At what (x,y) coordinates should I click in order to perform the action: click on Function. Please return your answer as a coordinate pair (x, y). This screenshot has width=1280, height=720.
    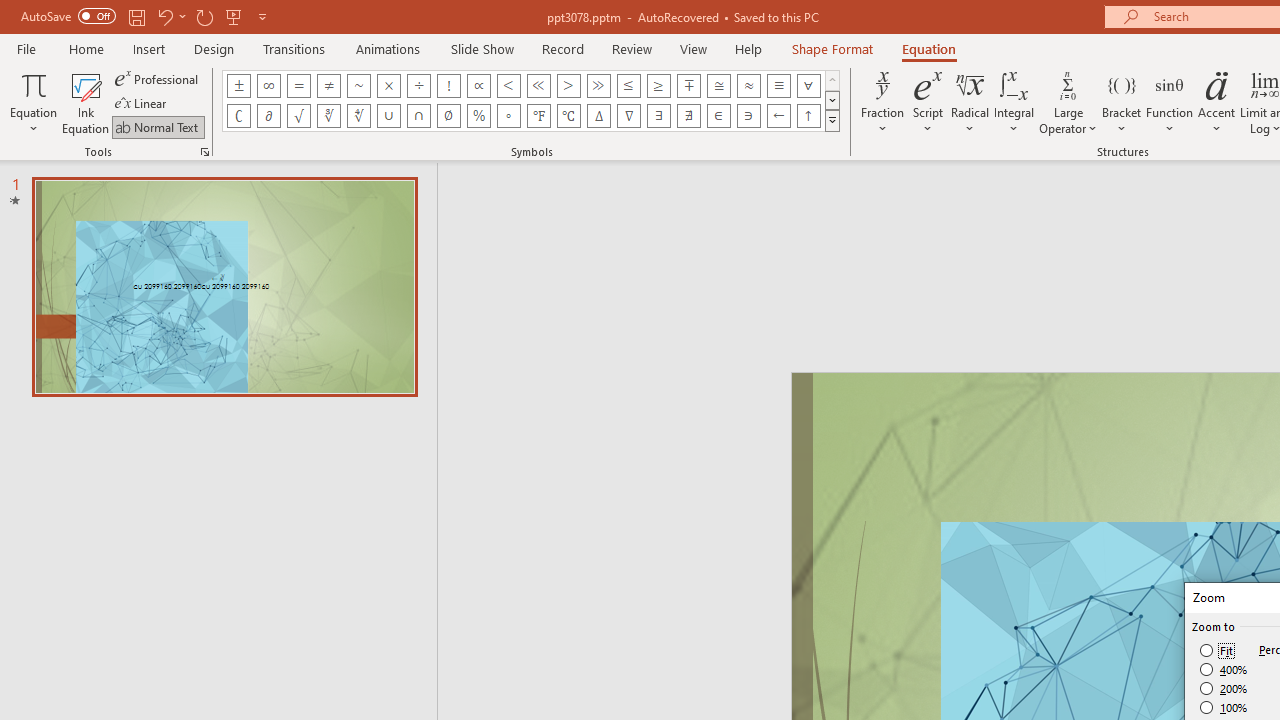
    Looking at the image, I should click on (1170, 102).